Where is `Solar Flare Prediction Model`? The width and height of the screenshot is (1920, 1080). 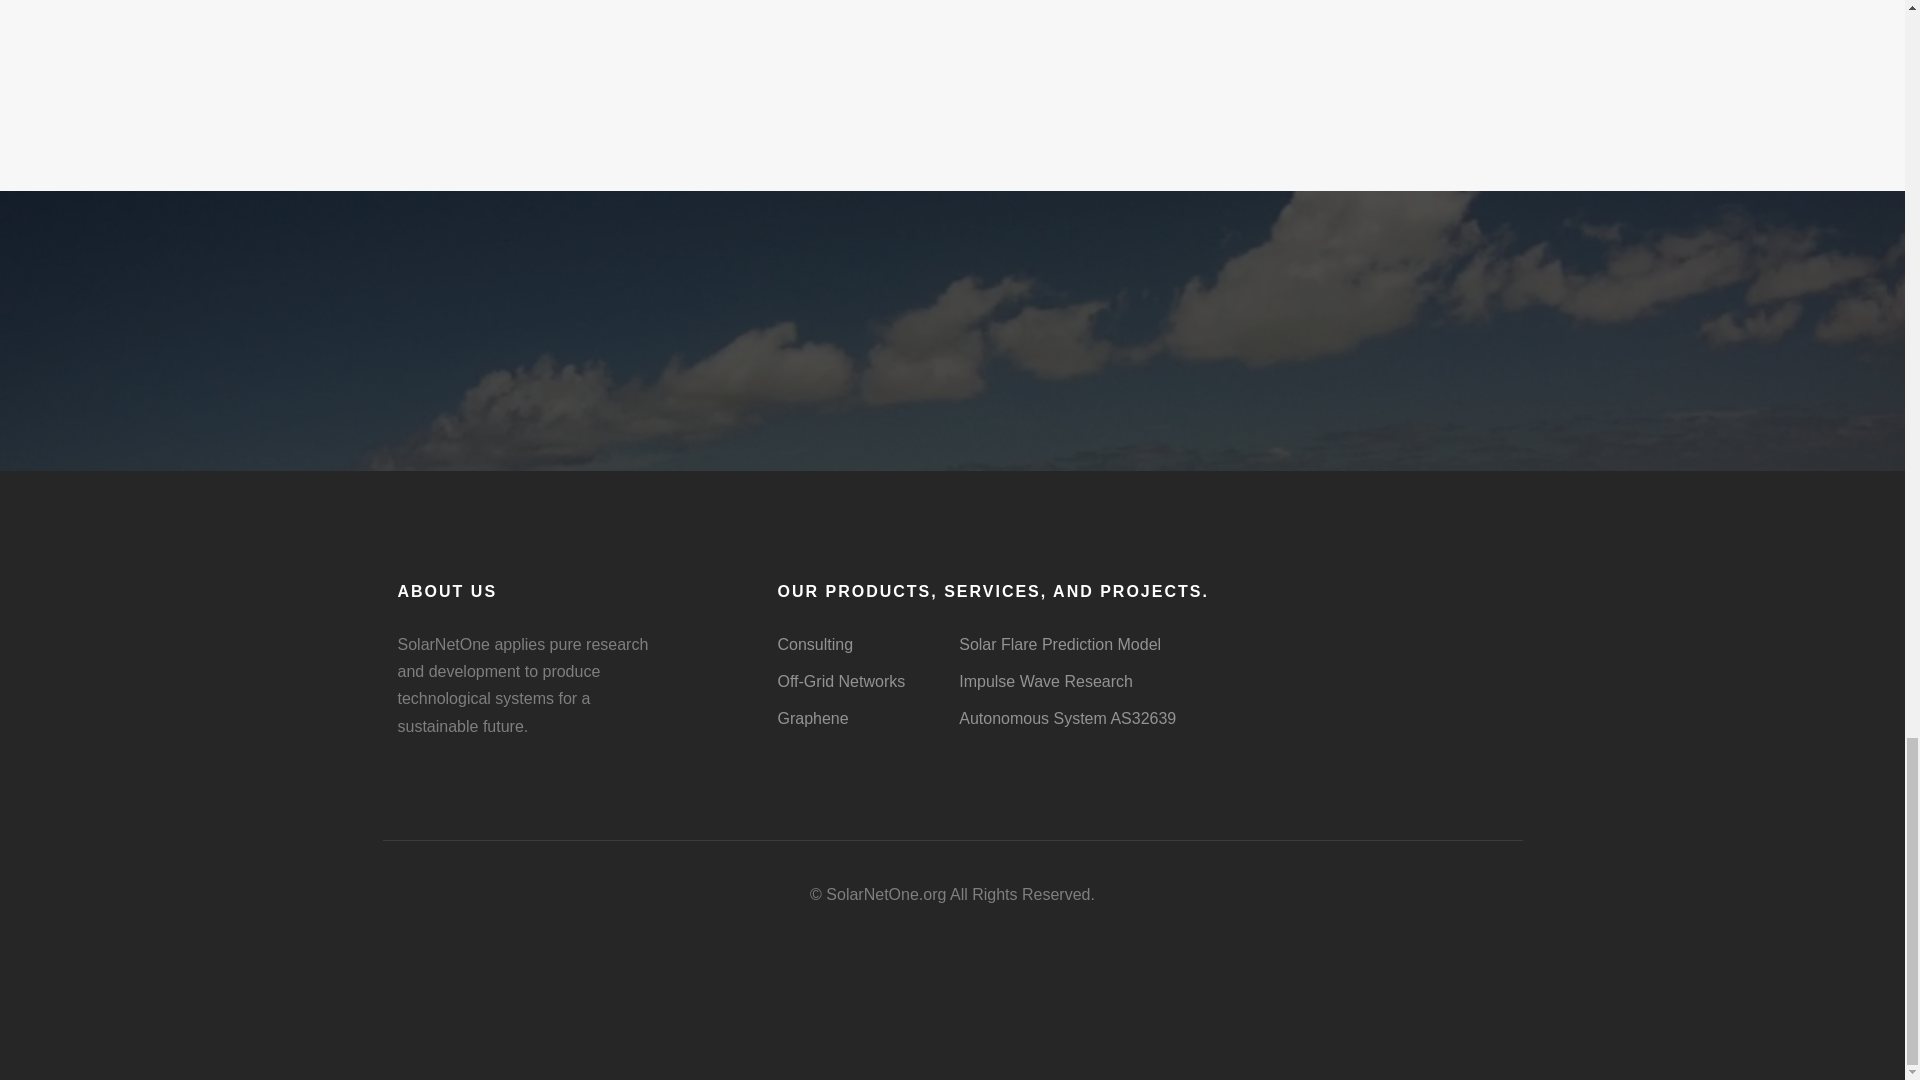
Solar Flare Prediction Model is located at coordinates (1060, 644).